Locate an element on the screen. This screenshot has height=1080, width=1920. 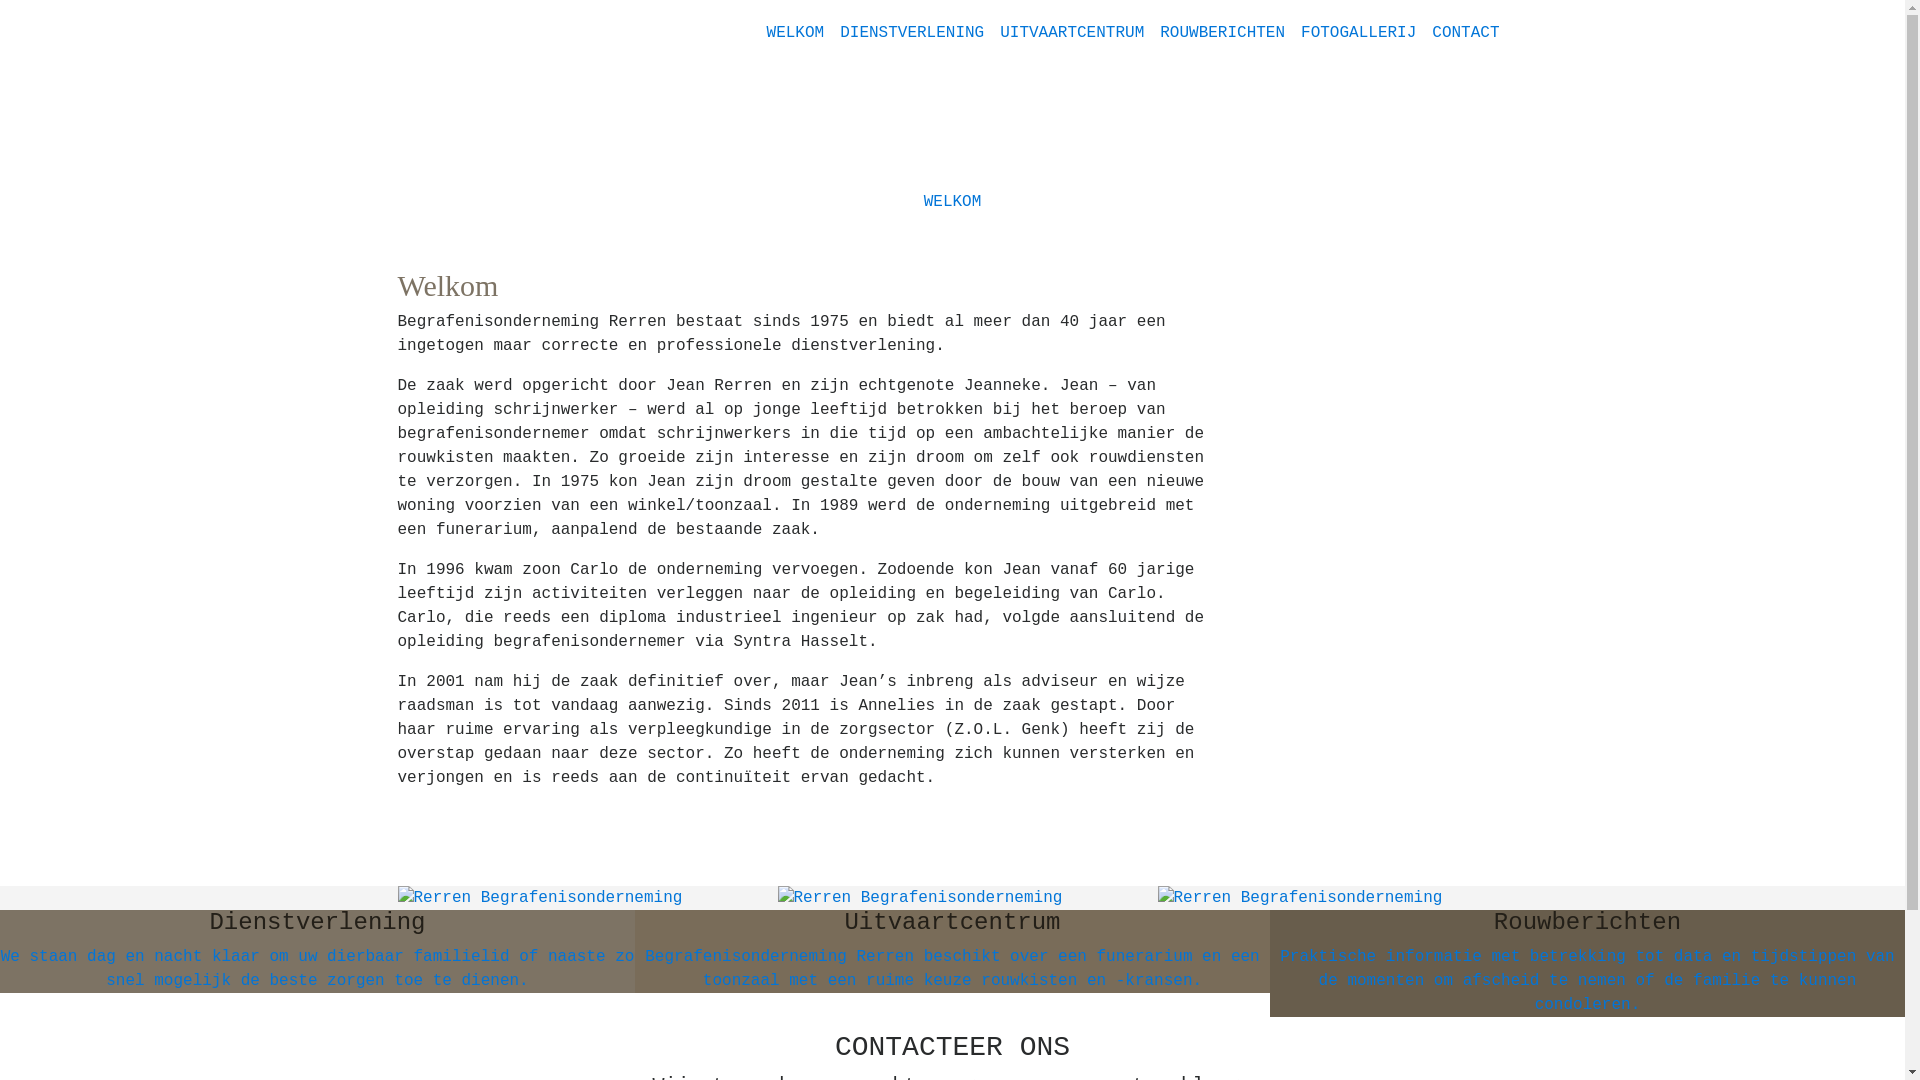
WELKOM is located at coordinates (952, 202).